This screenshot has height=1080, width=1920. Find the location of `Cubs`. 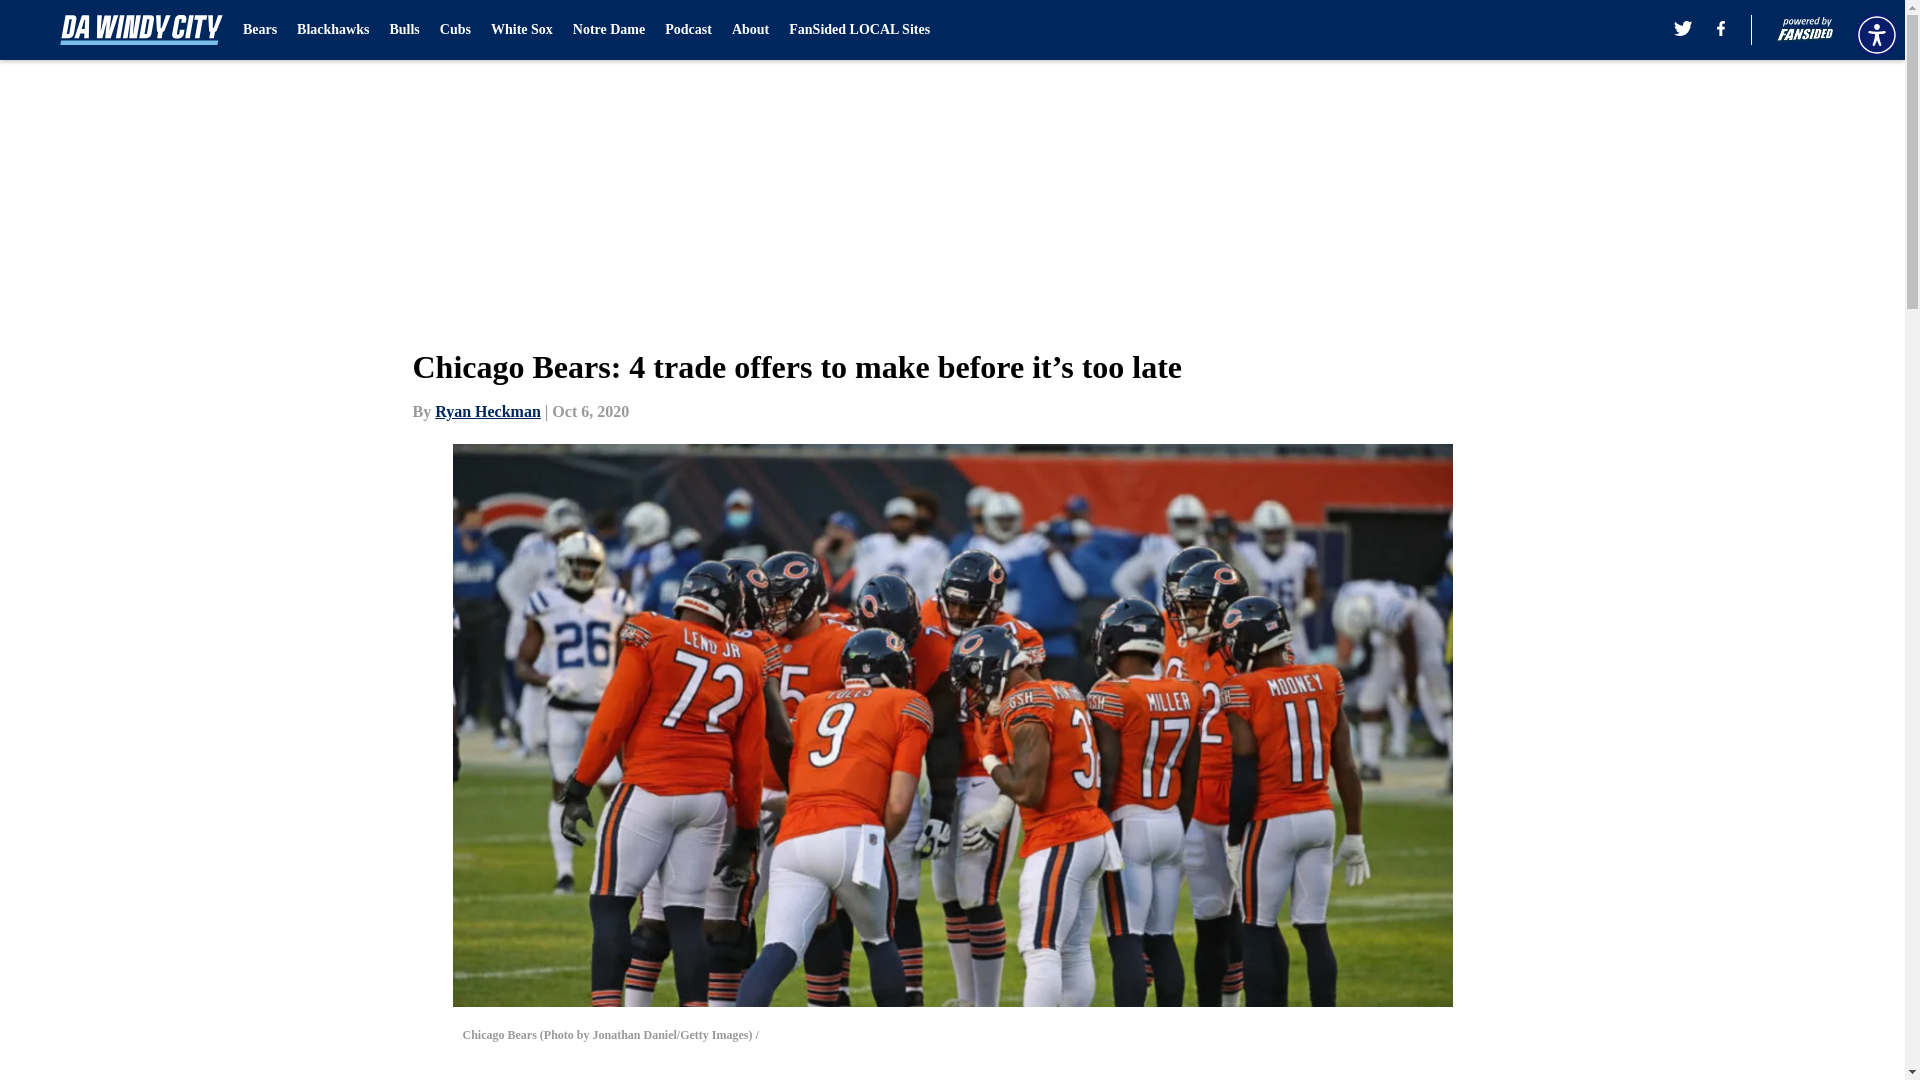

Cubs is located at coordinates (454, 30).